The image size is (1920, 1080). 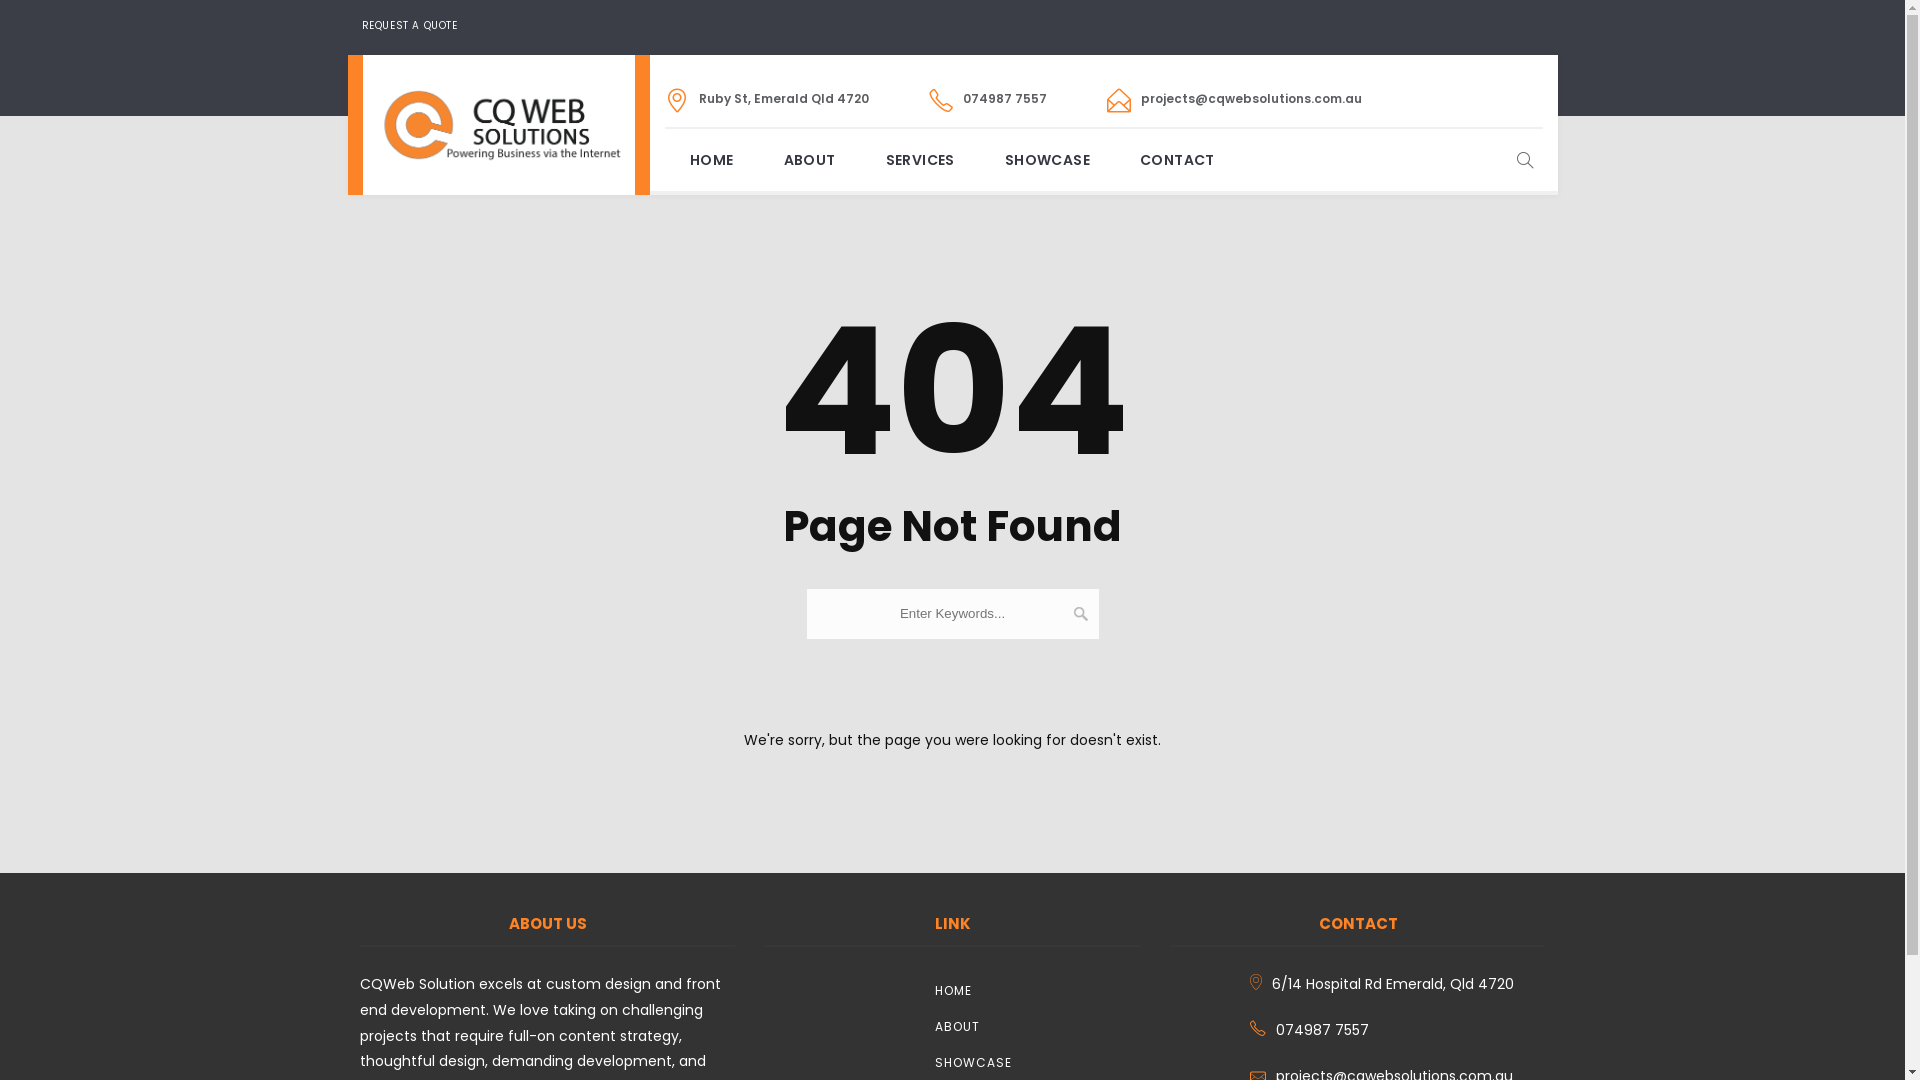 I want to click on SHOWCASE, so click(x=1047, y=159).